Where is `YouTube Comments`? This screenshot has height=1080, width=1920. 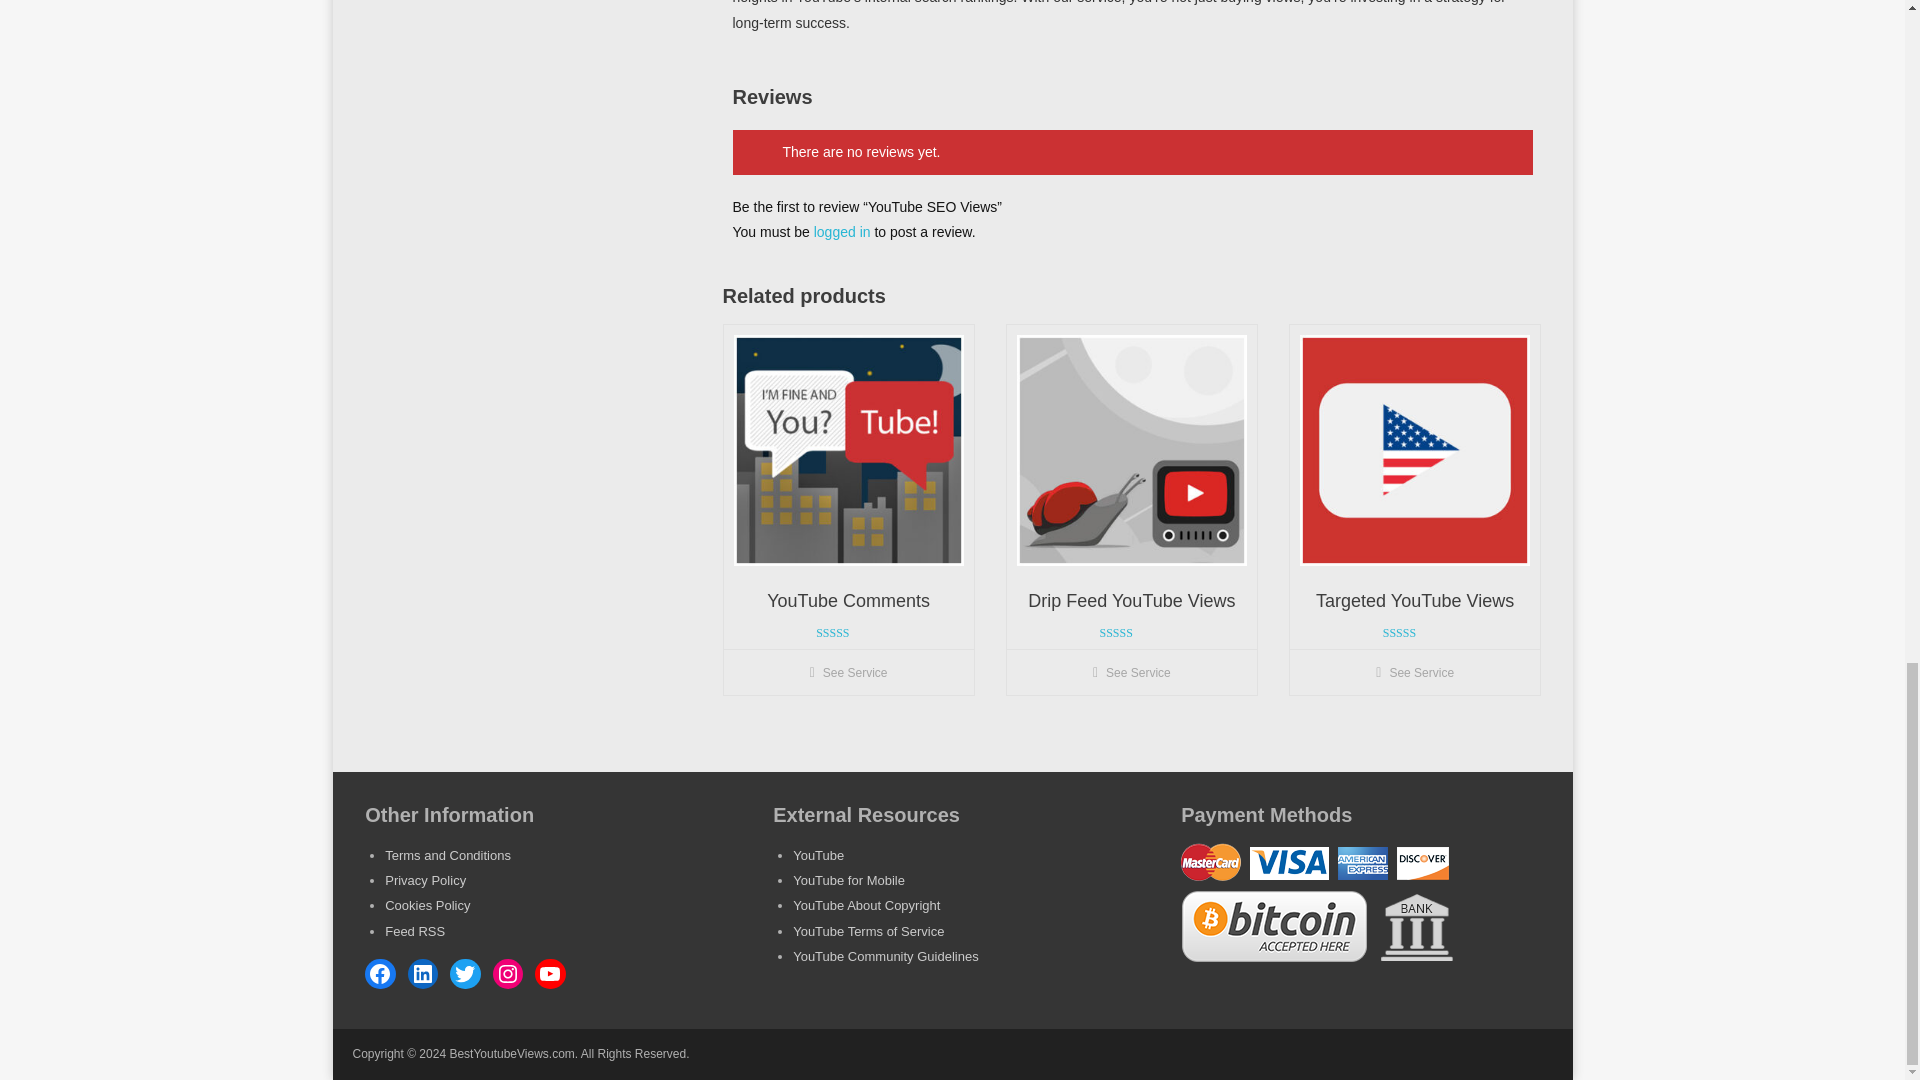
YouTube Comments is located at coordinates (848, 602).